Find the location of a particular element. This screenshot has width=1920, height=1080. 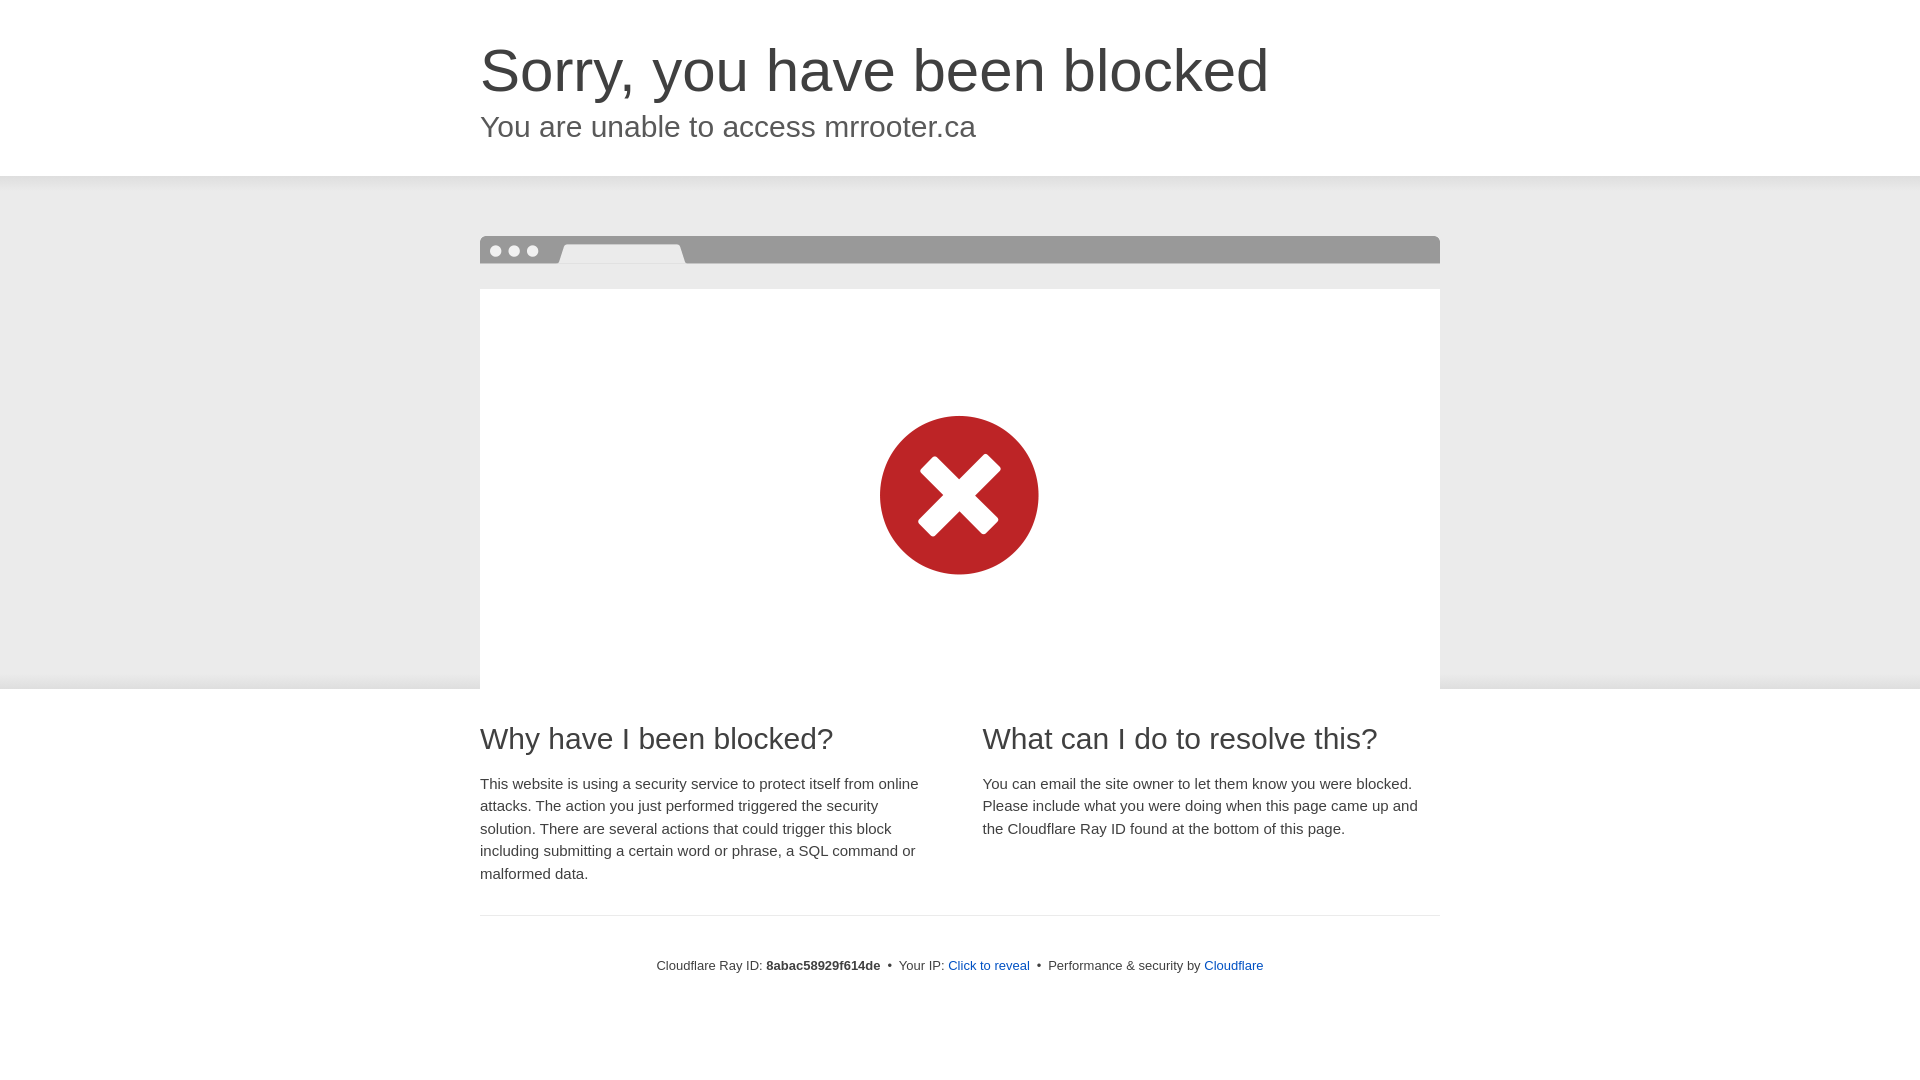

Cloudflare is located at coordinates (1233, 965).